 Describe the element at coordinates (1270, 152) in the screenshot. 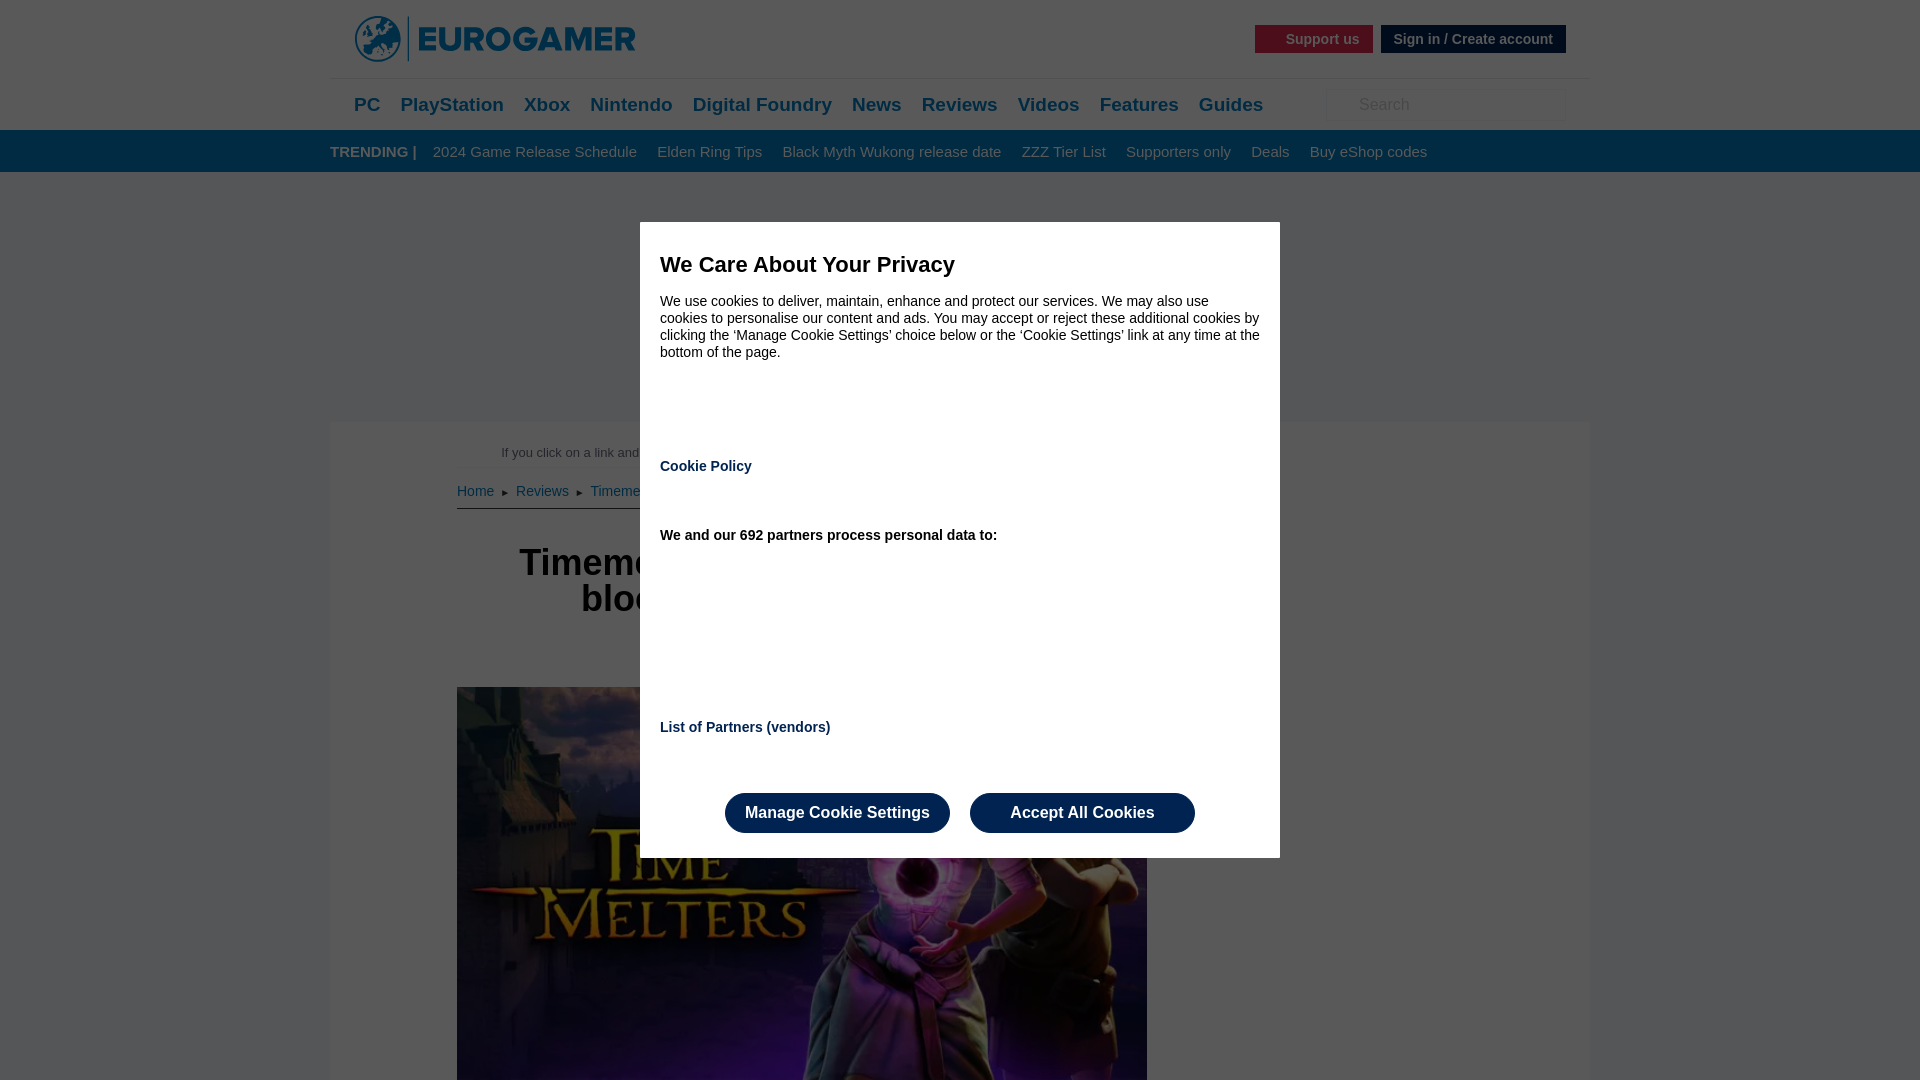

I see `Deals` at that location.